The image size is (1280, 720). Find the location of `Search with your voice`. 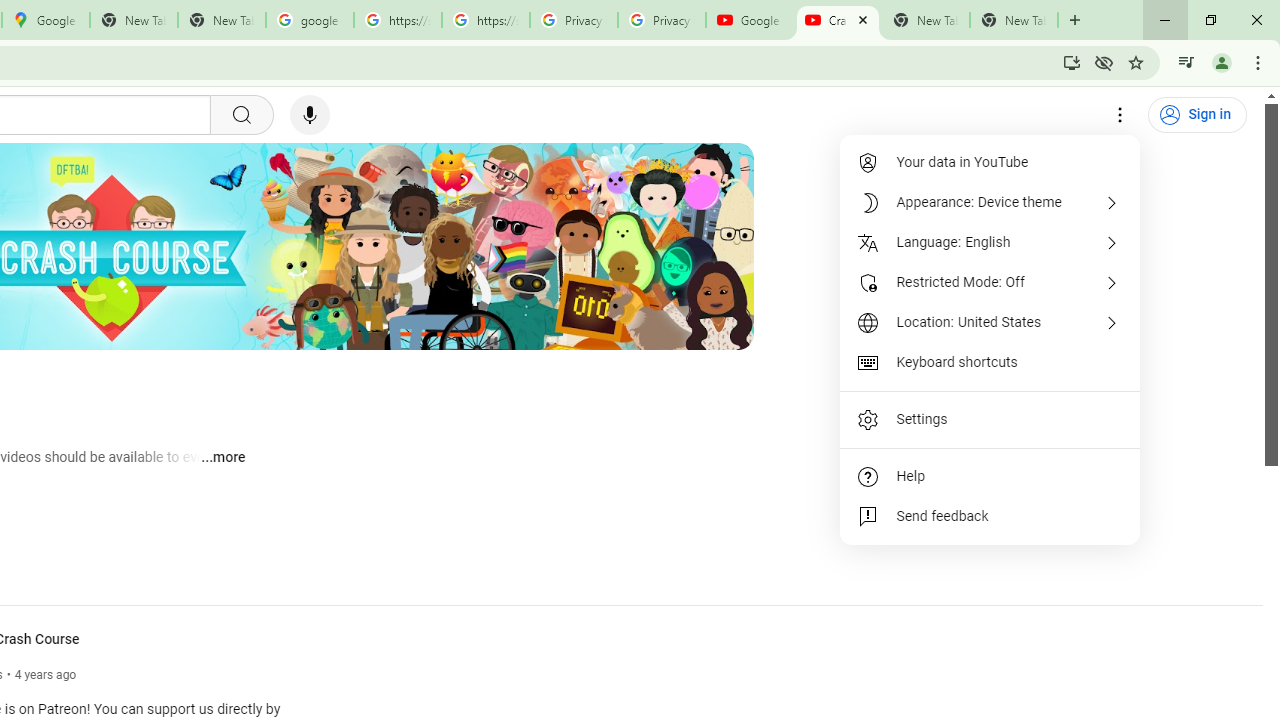

Search with your voice is located at coordinates (310, 115).